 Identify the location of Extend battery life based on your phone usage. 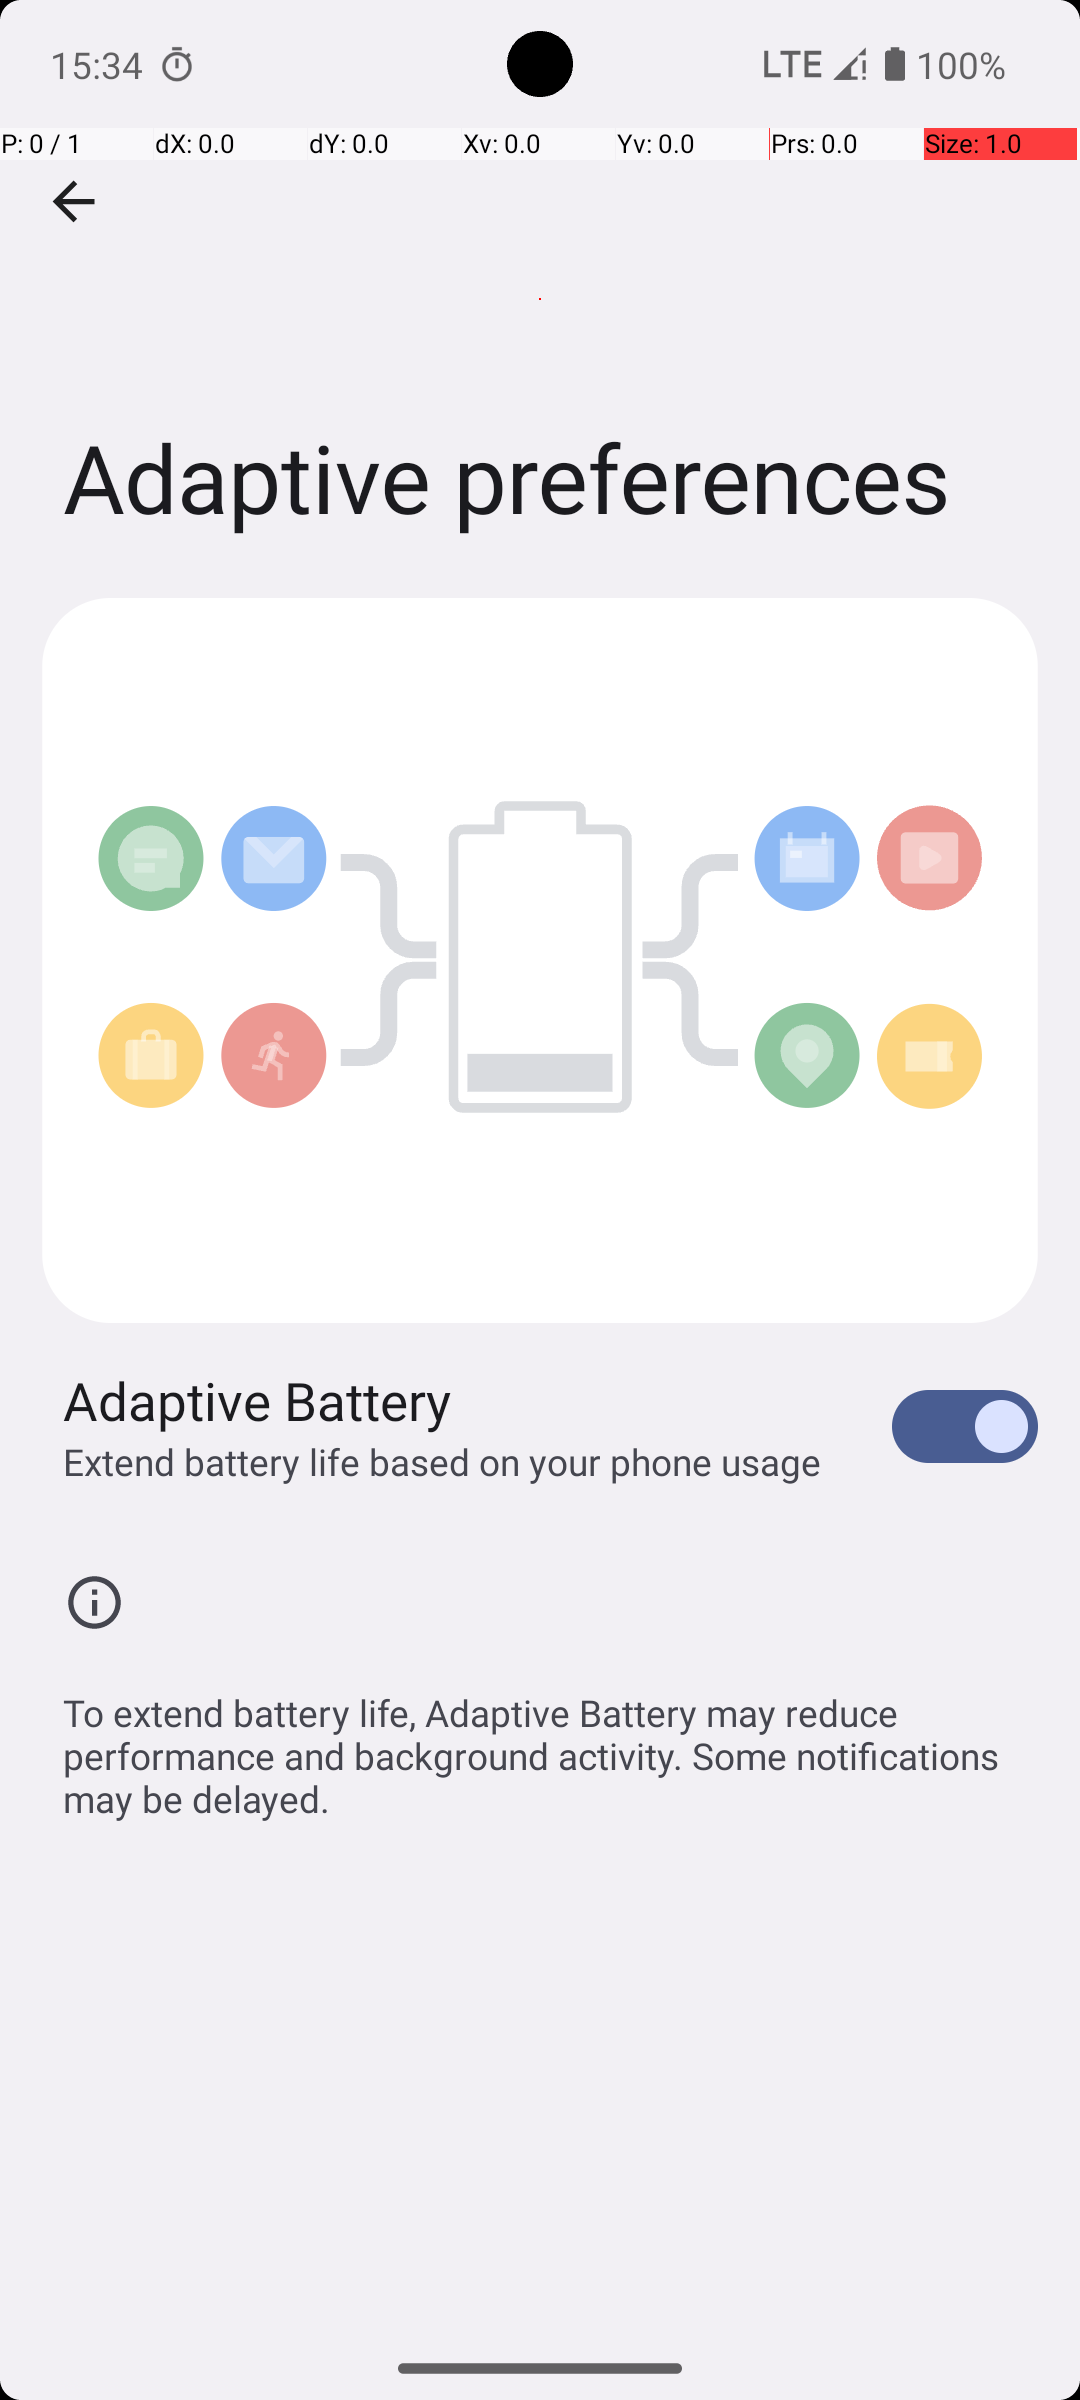
(442, 1462).